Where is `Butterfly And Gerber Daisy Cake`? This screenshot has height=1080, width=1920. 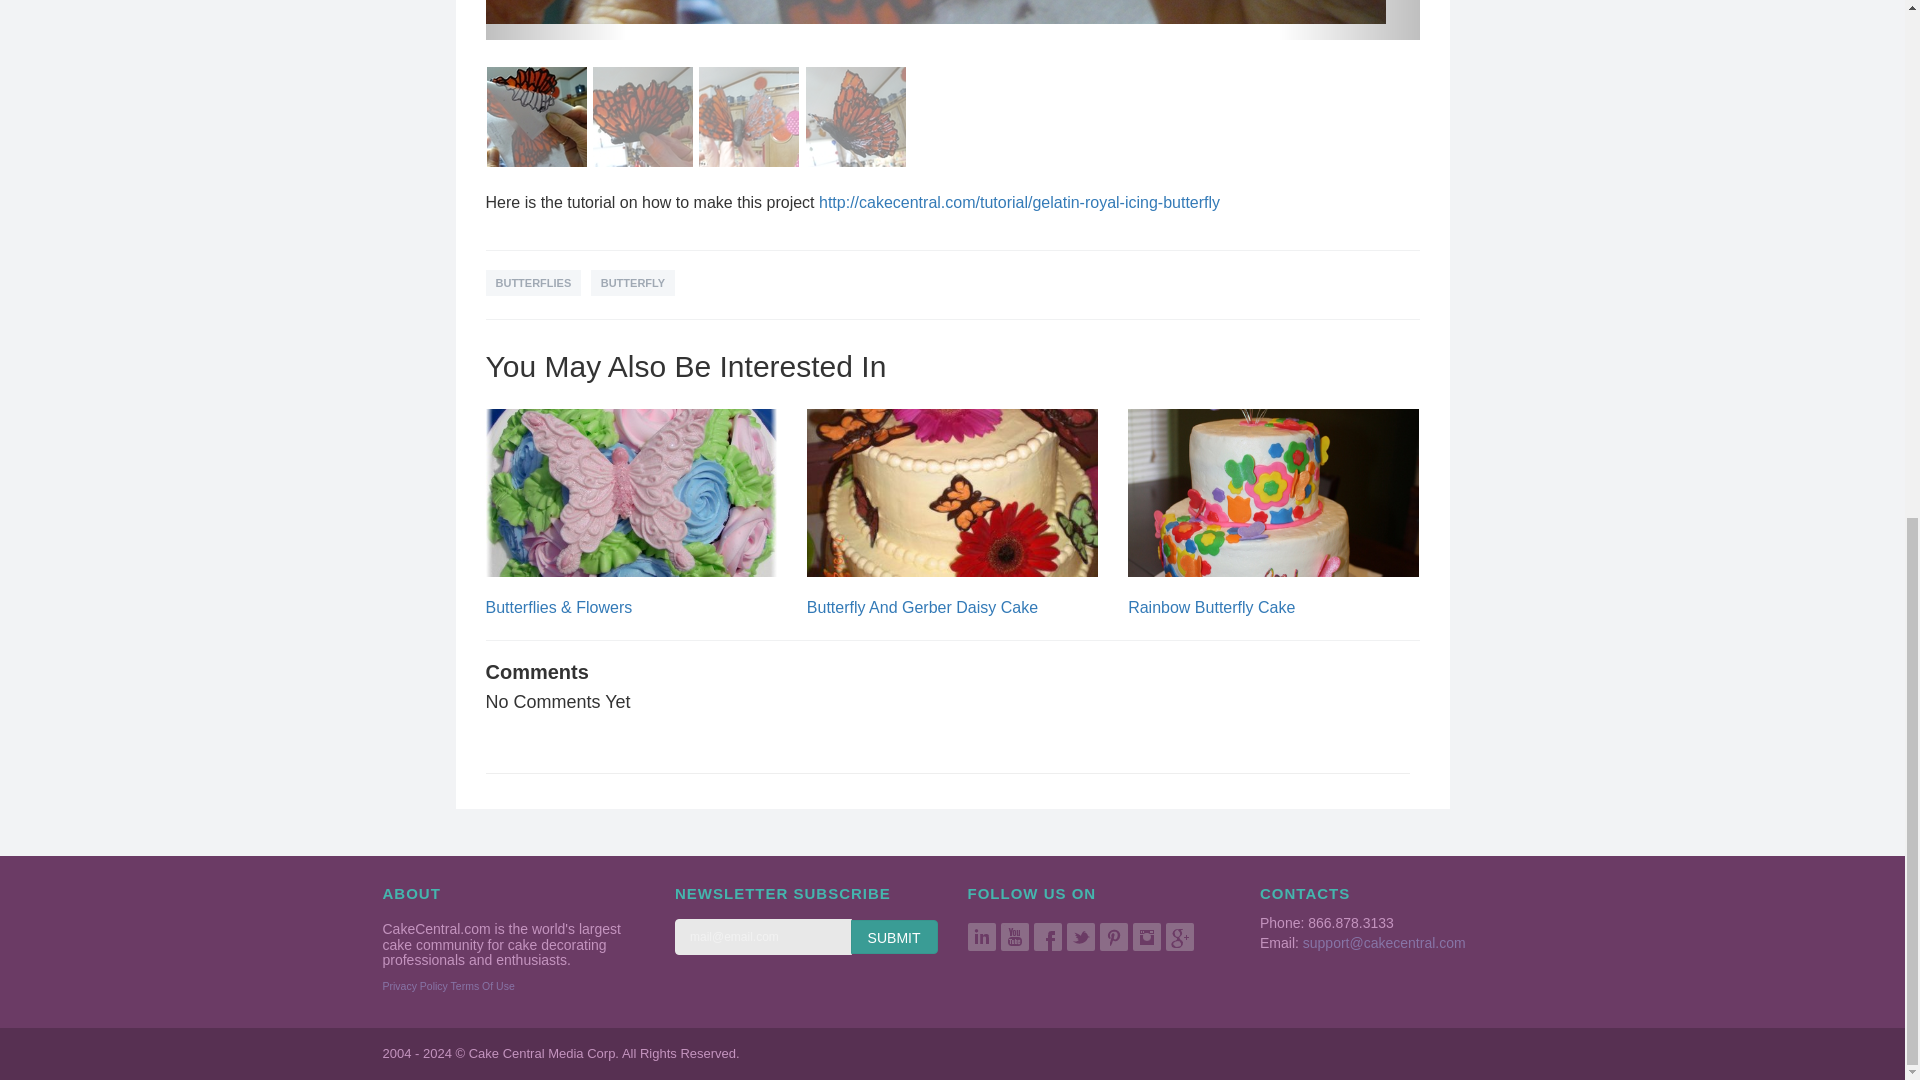
Butterfly And Gerber Daisy Cake is located at coordinates (922, 607).